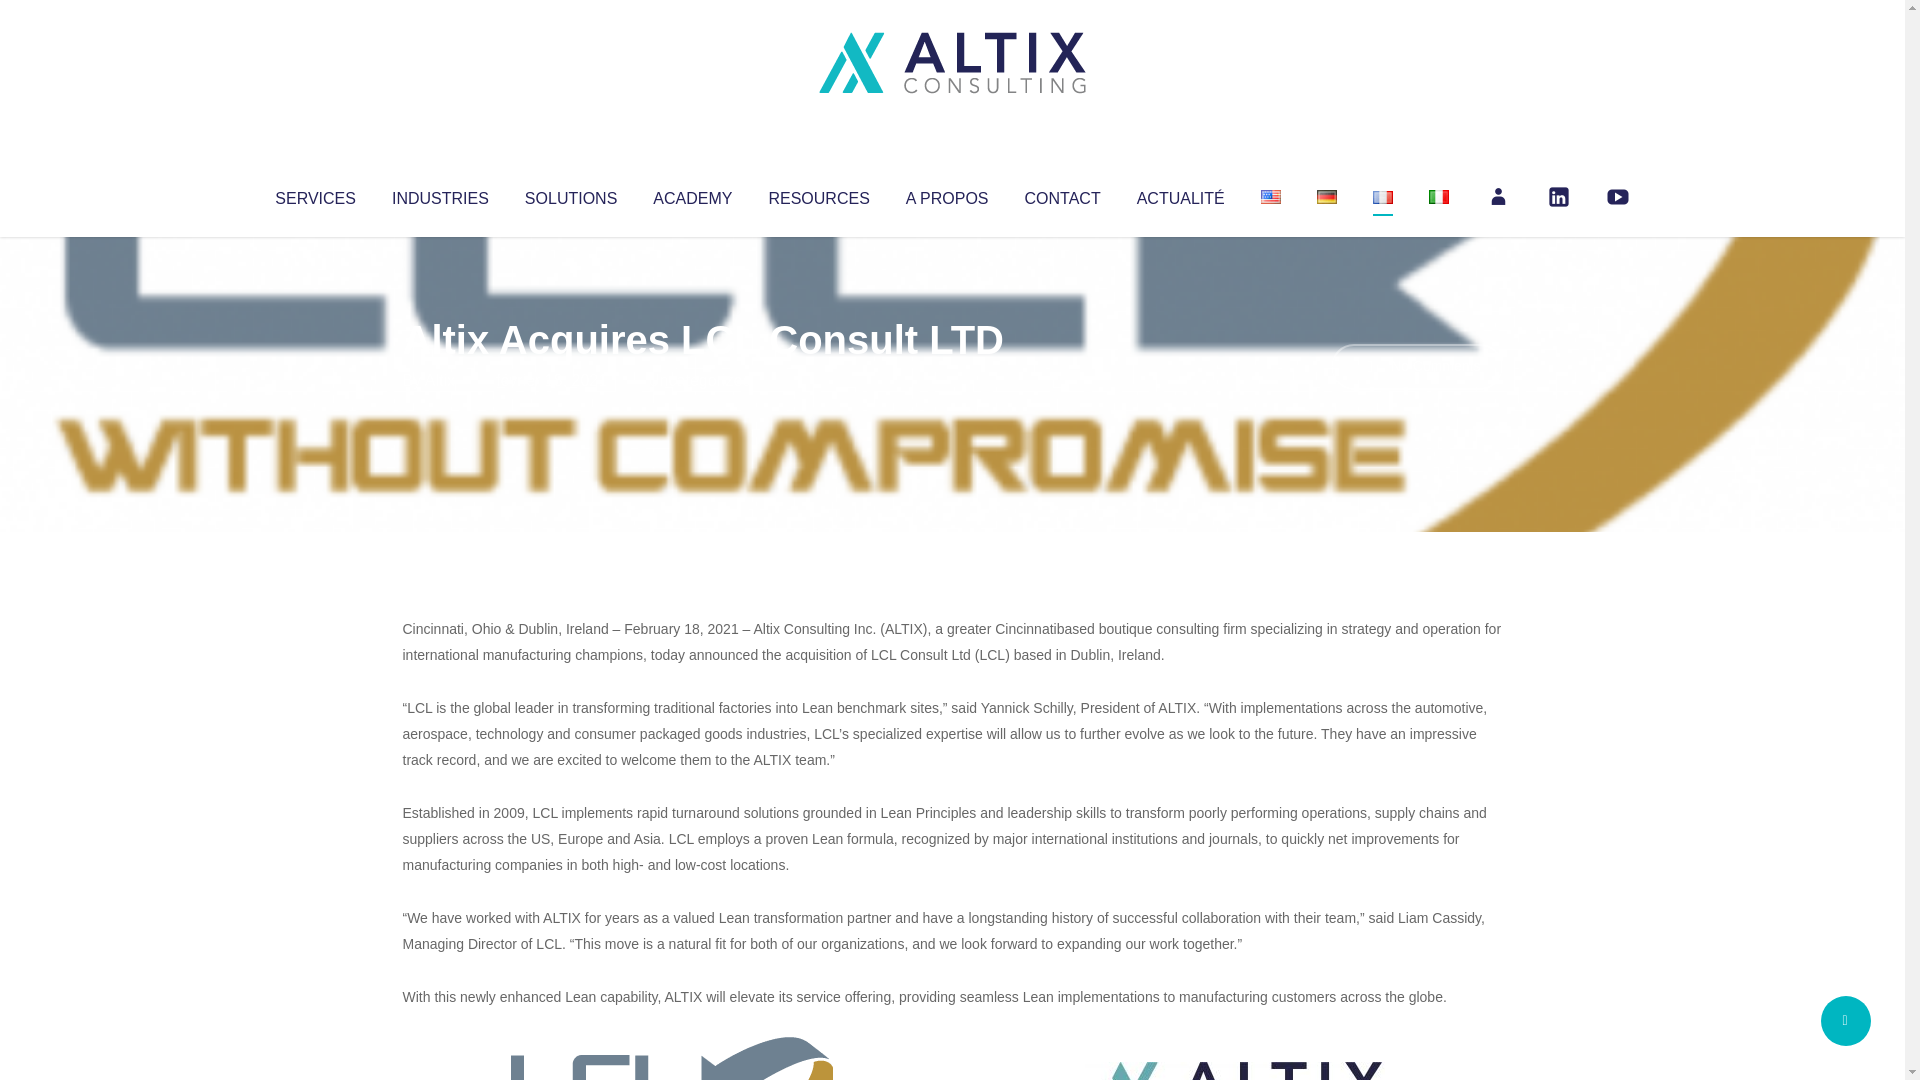  Describe the element at coordinates (314, 194) in the screenshot. I see `SERVICES` at that location.